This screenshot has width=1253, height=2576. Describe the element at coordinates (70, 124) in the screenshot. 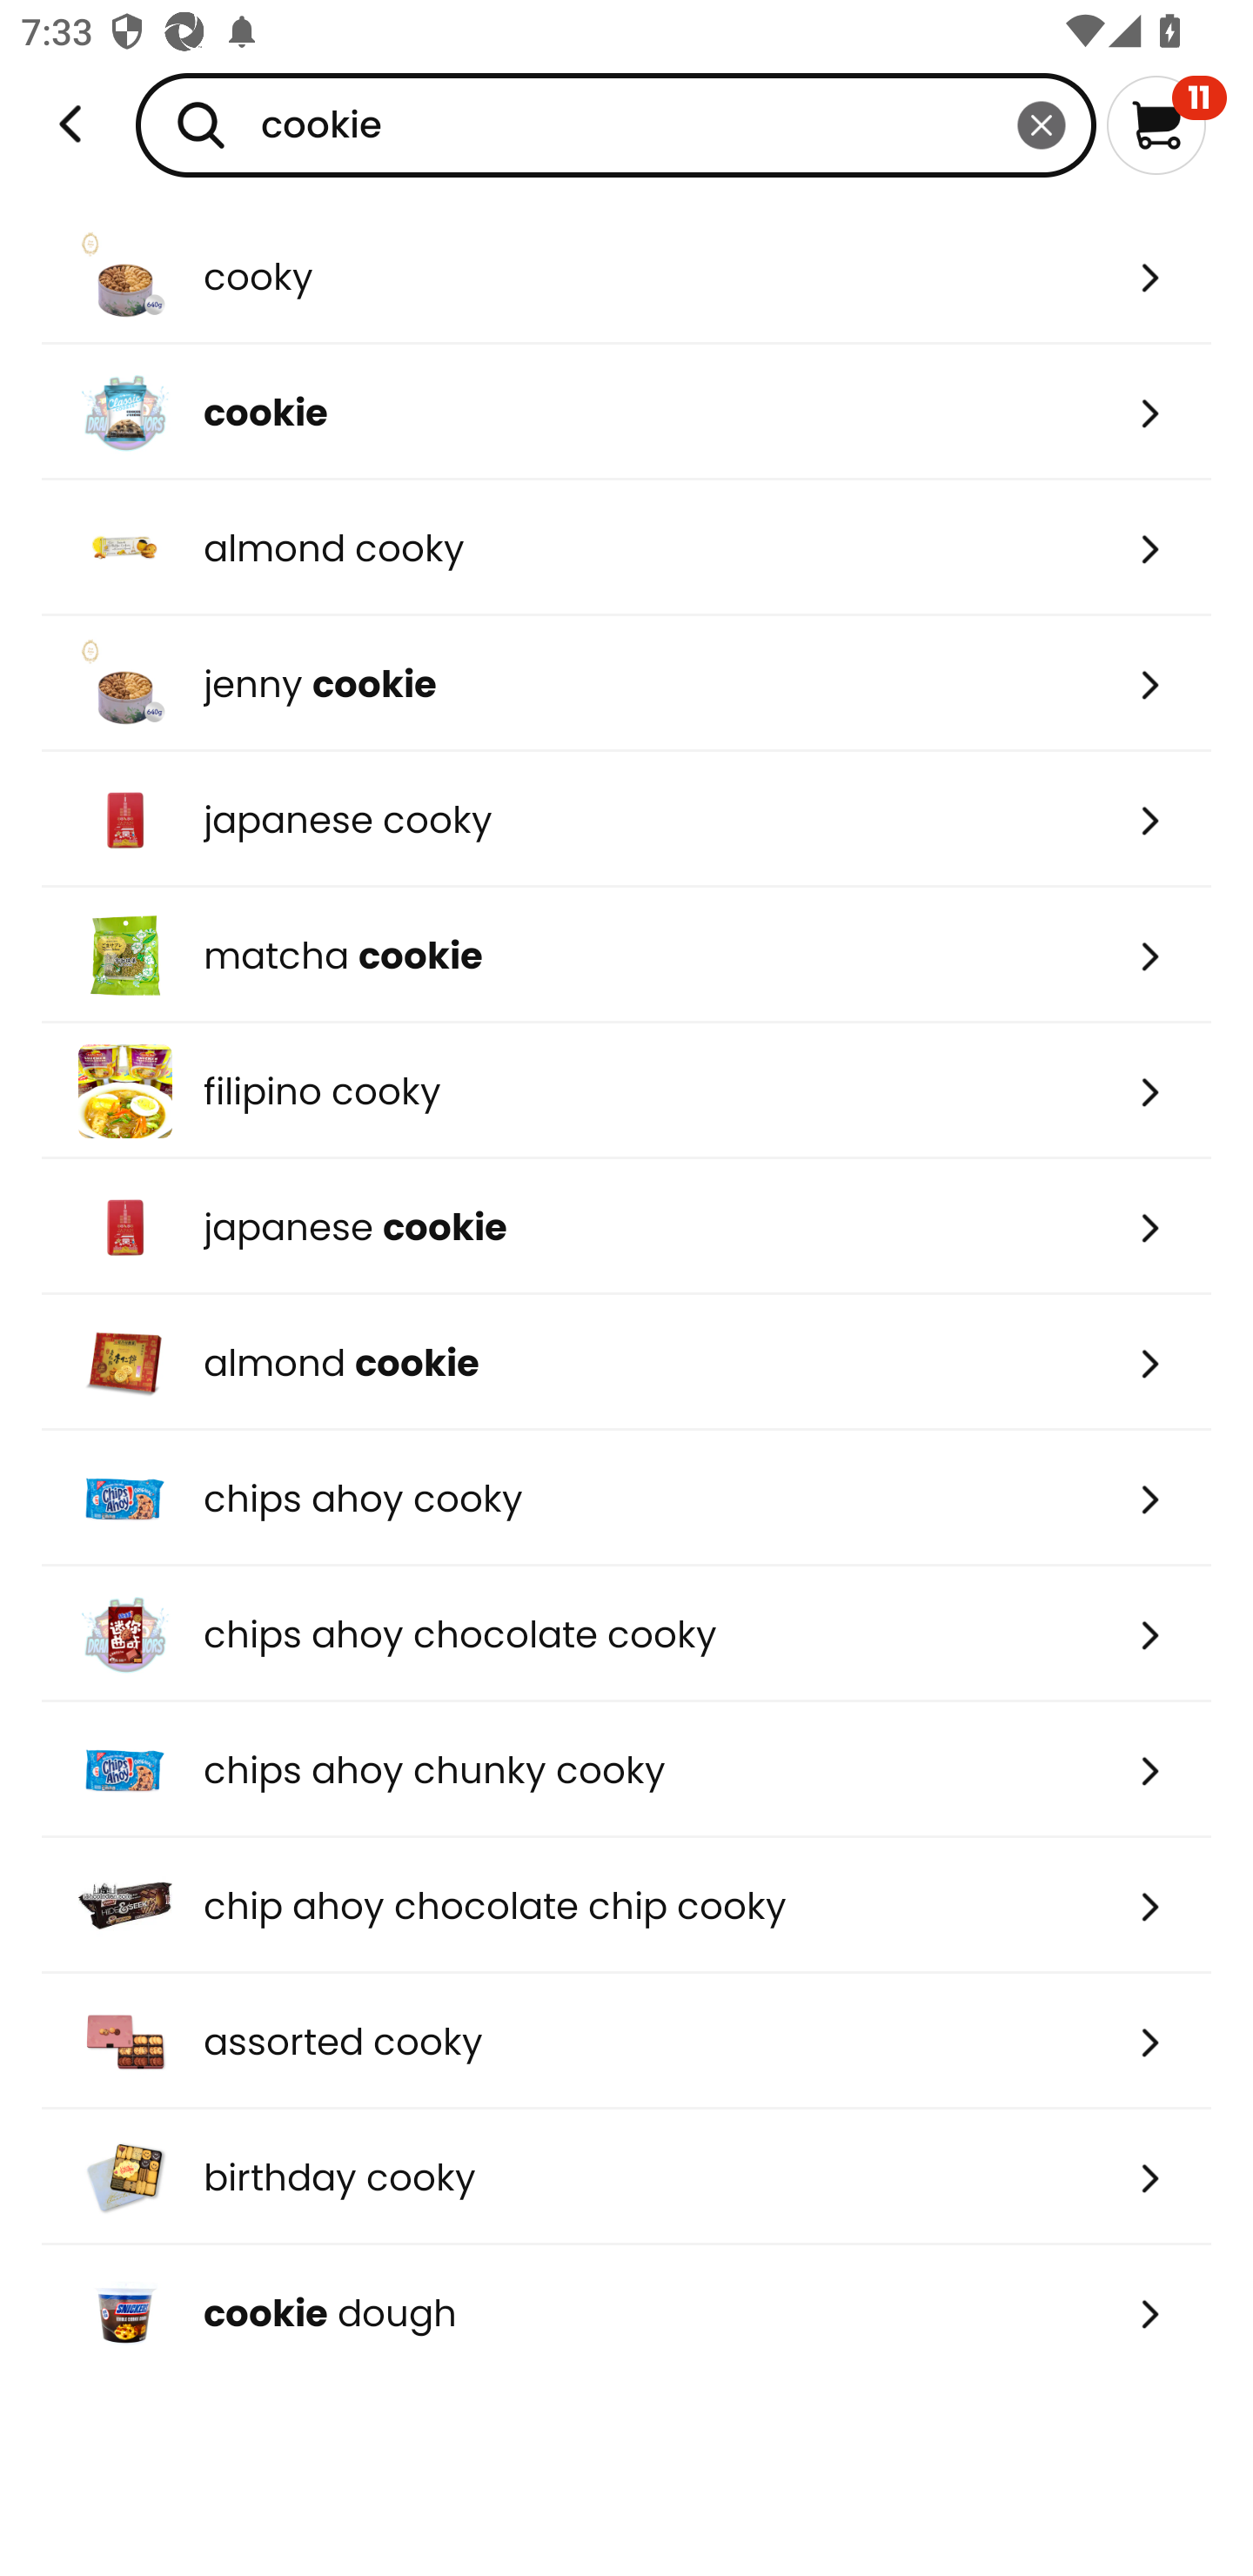

I see `Weee!` at that location.